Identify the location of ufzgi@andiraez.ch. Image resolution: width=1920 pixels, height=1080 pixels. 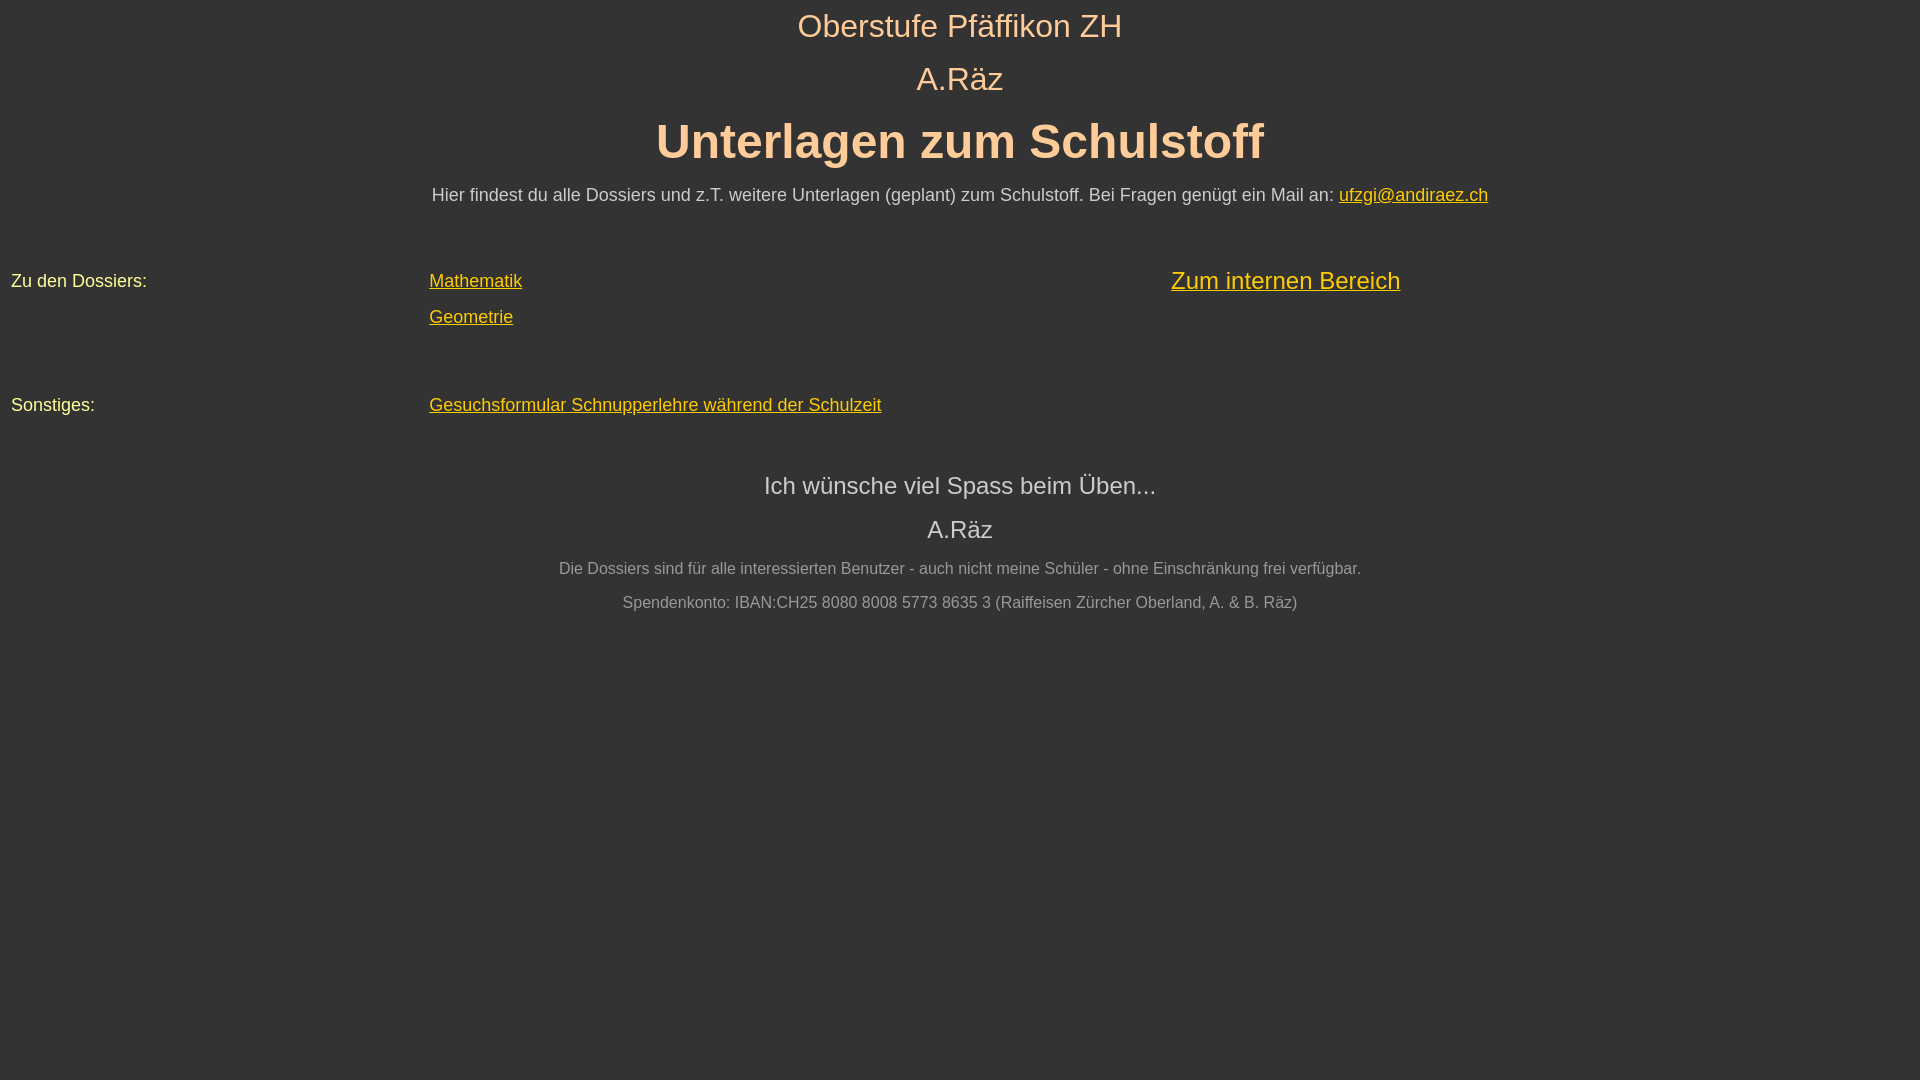
(1414, 195).